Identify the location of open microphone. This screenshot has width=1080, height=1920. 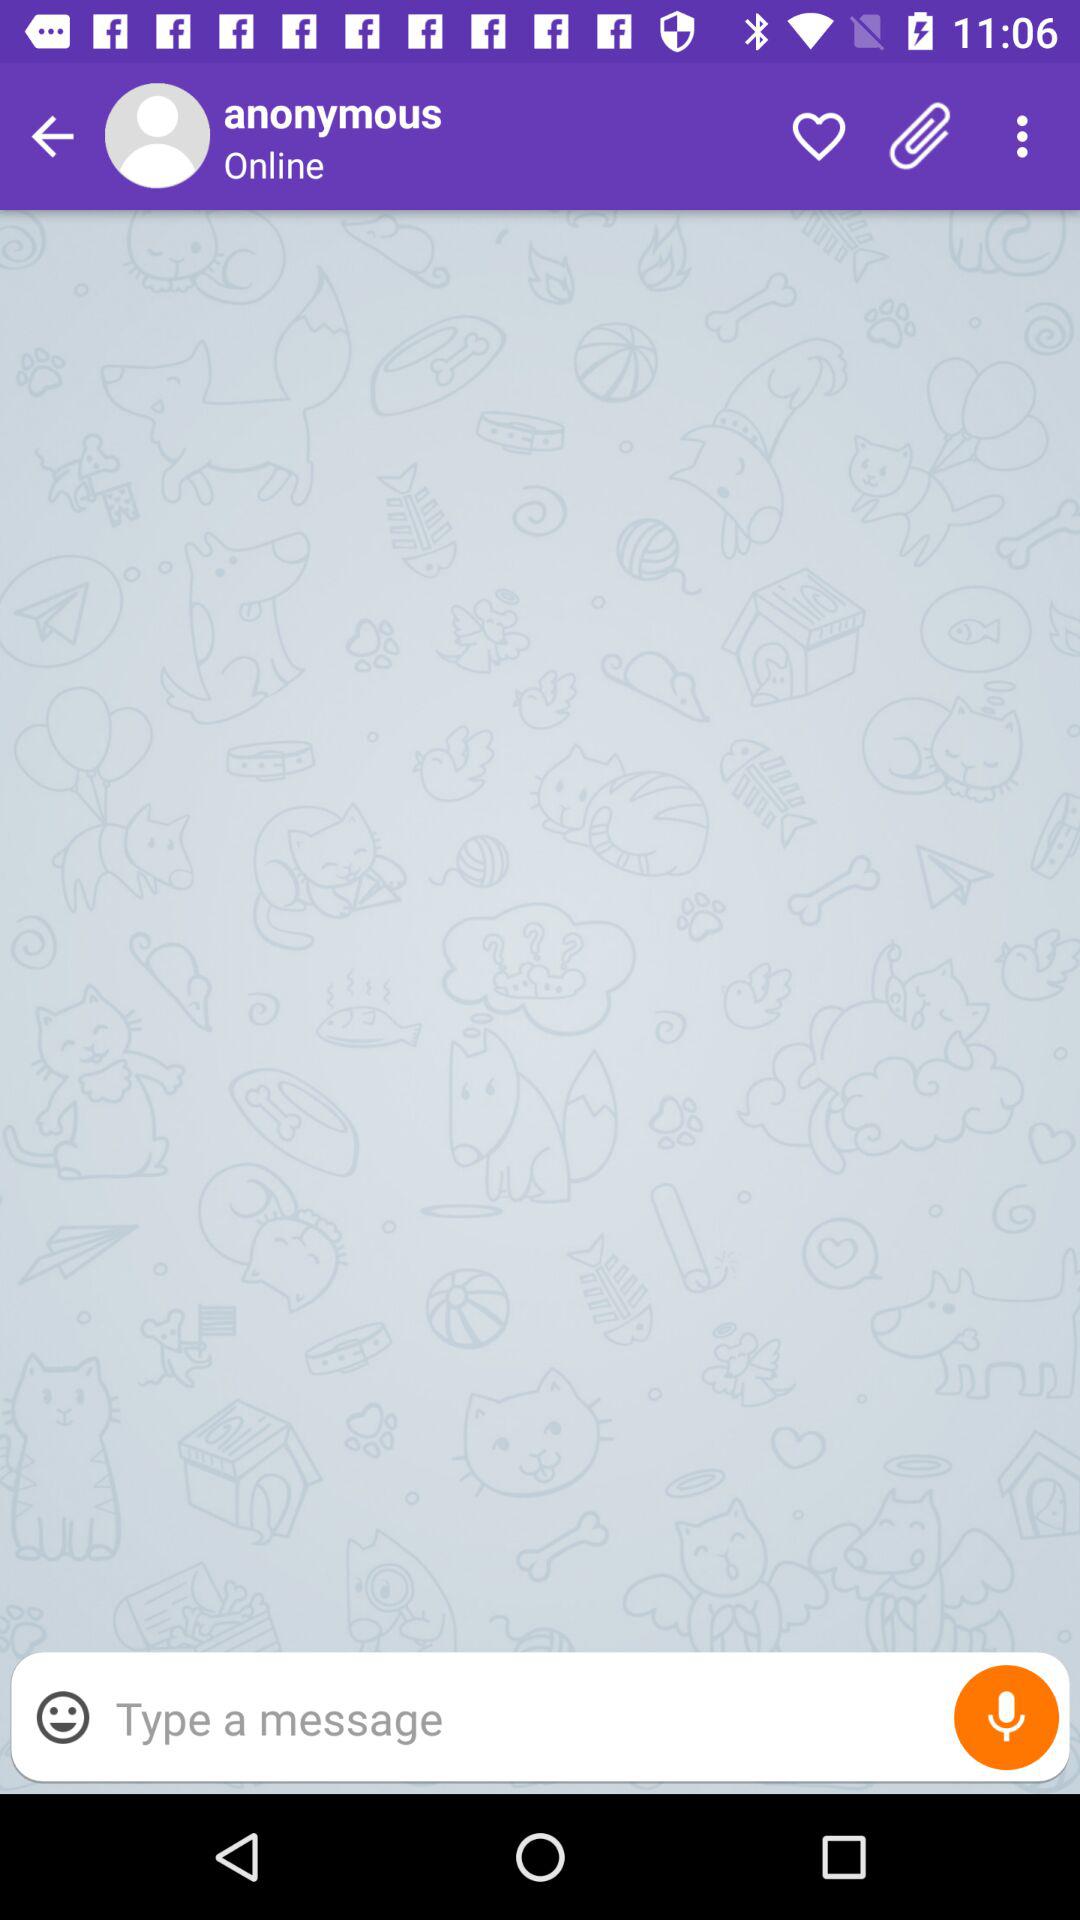
(1006, 1718).